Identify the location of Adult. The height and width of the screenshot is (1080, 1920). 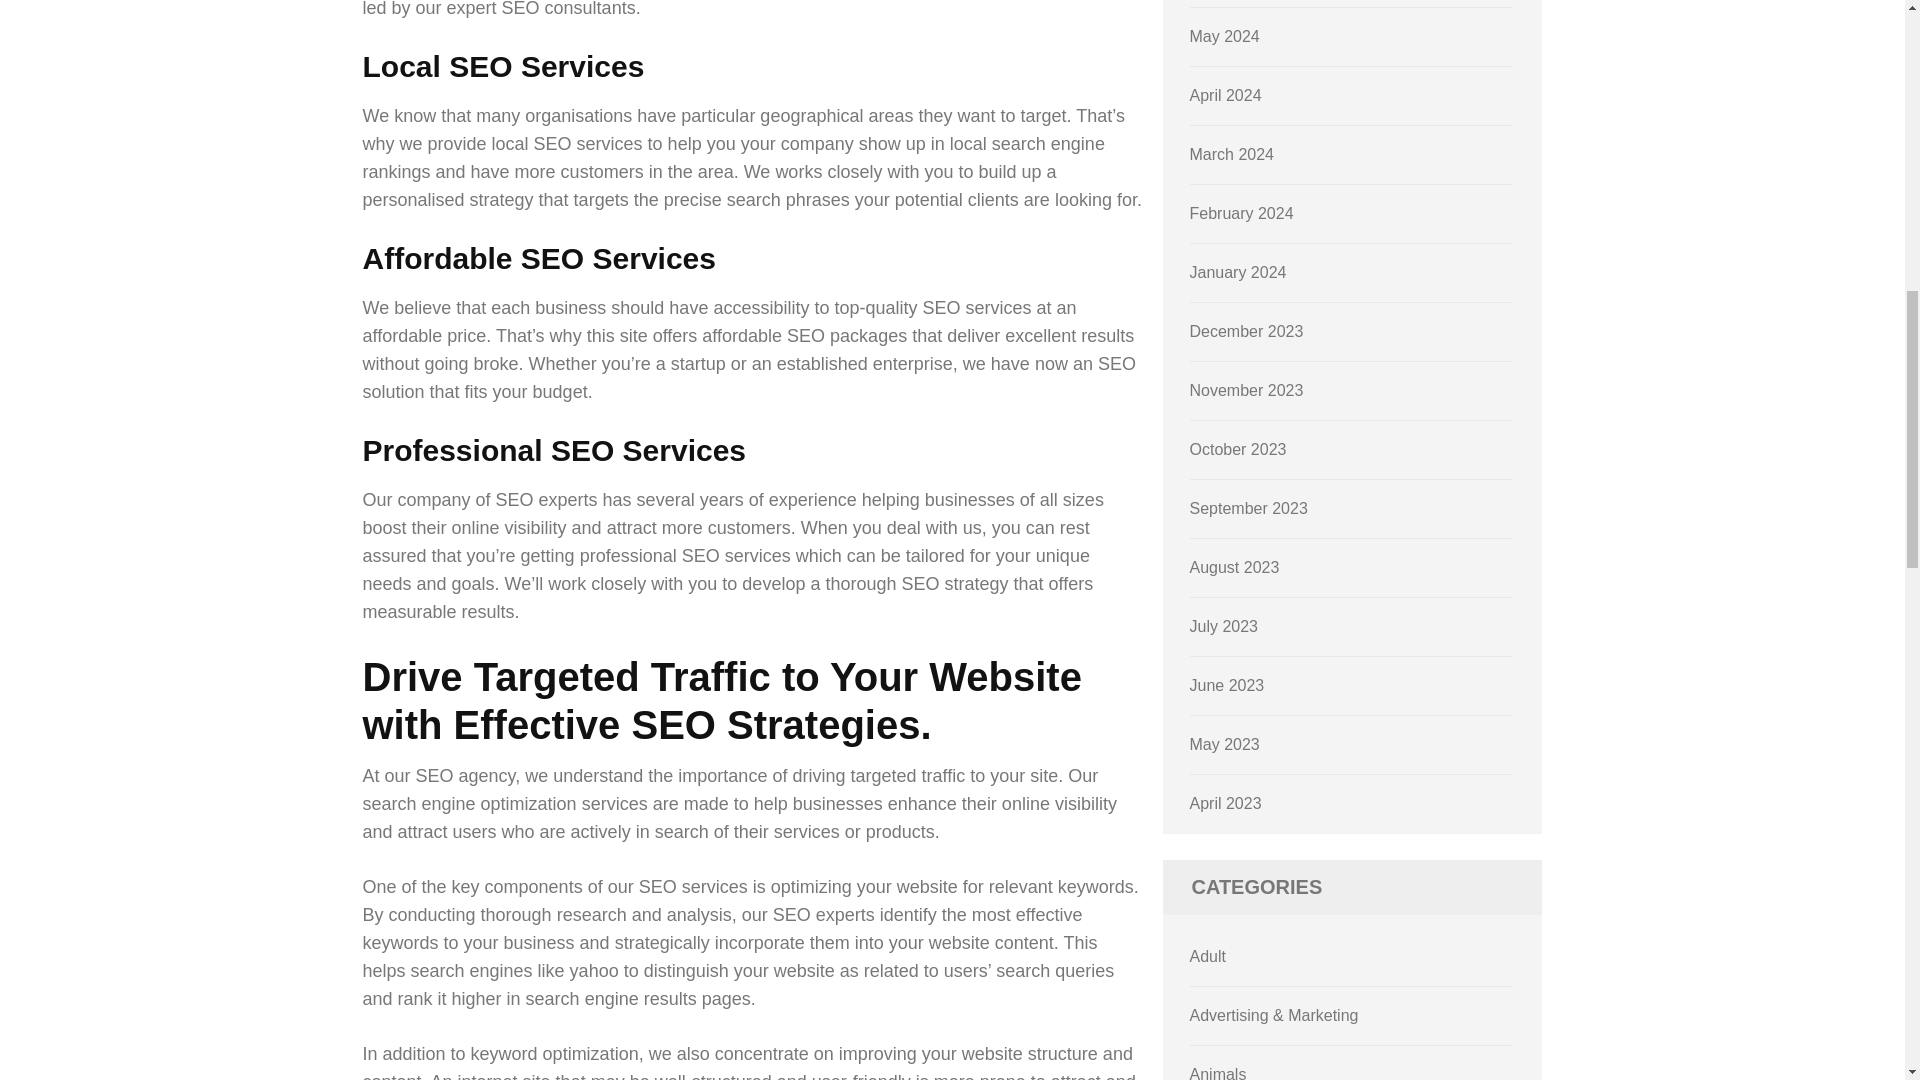
(1208, 956).